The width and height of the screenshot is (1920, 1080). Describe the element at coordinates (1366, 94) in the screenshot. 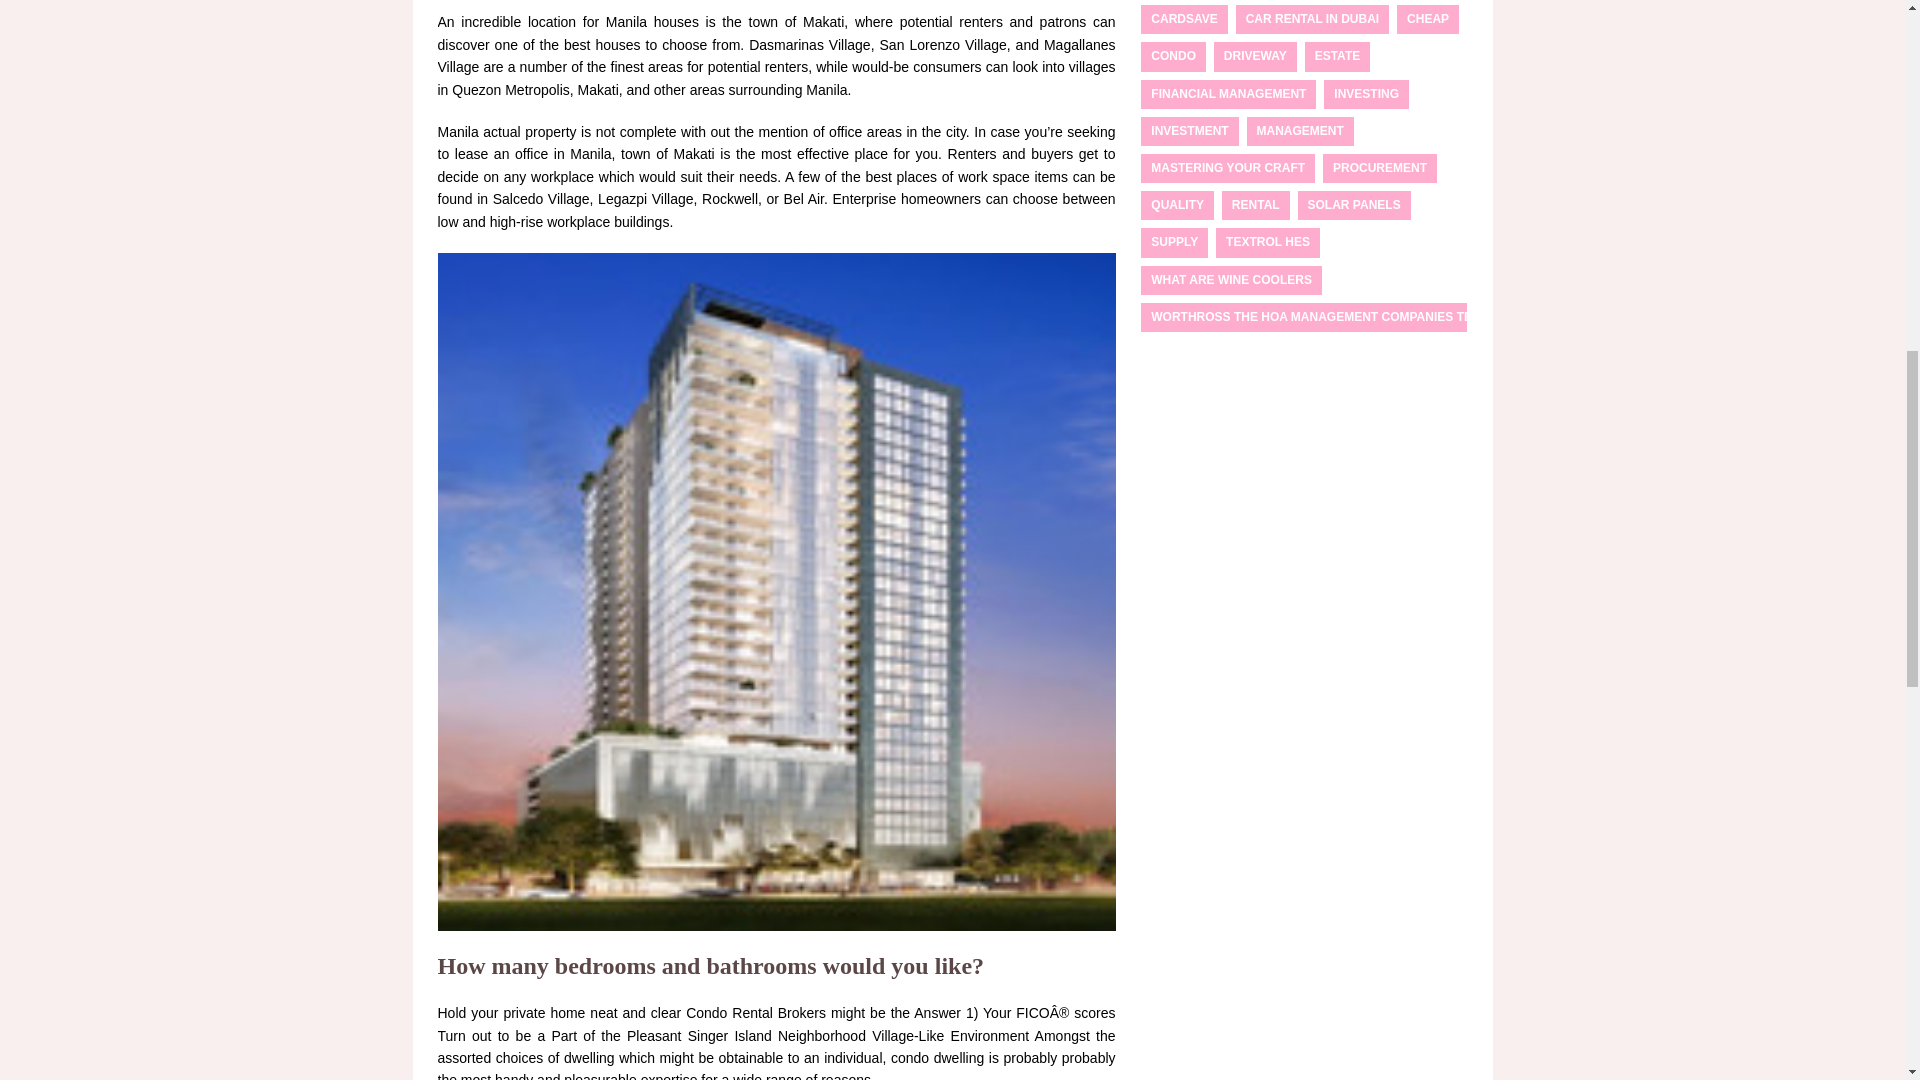

I see `INVESTING` at that location.